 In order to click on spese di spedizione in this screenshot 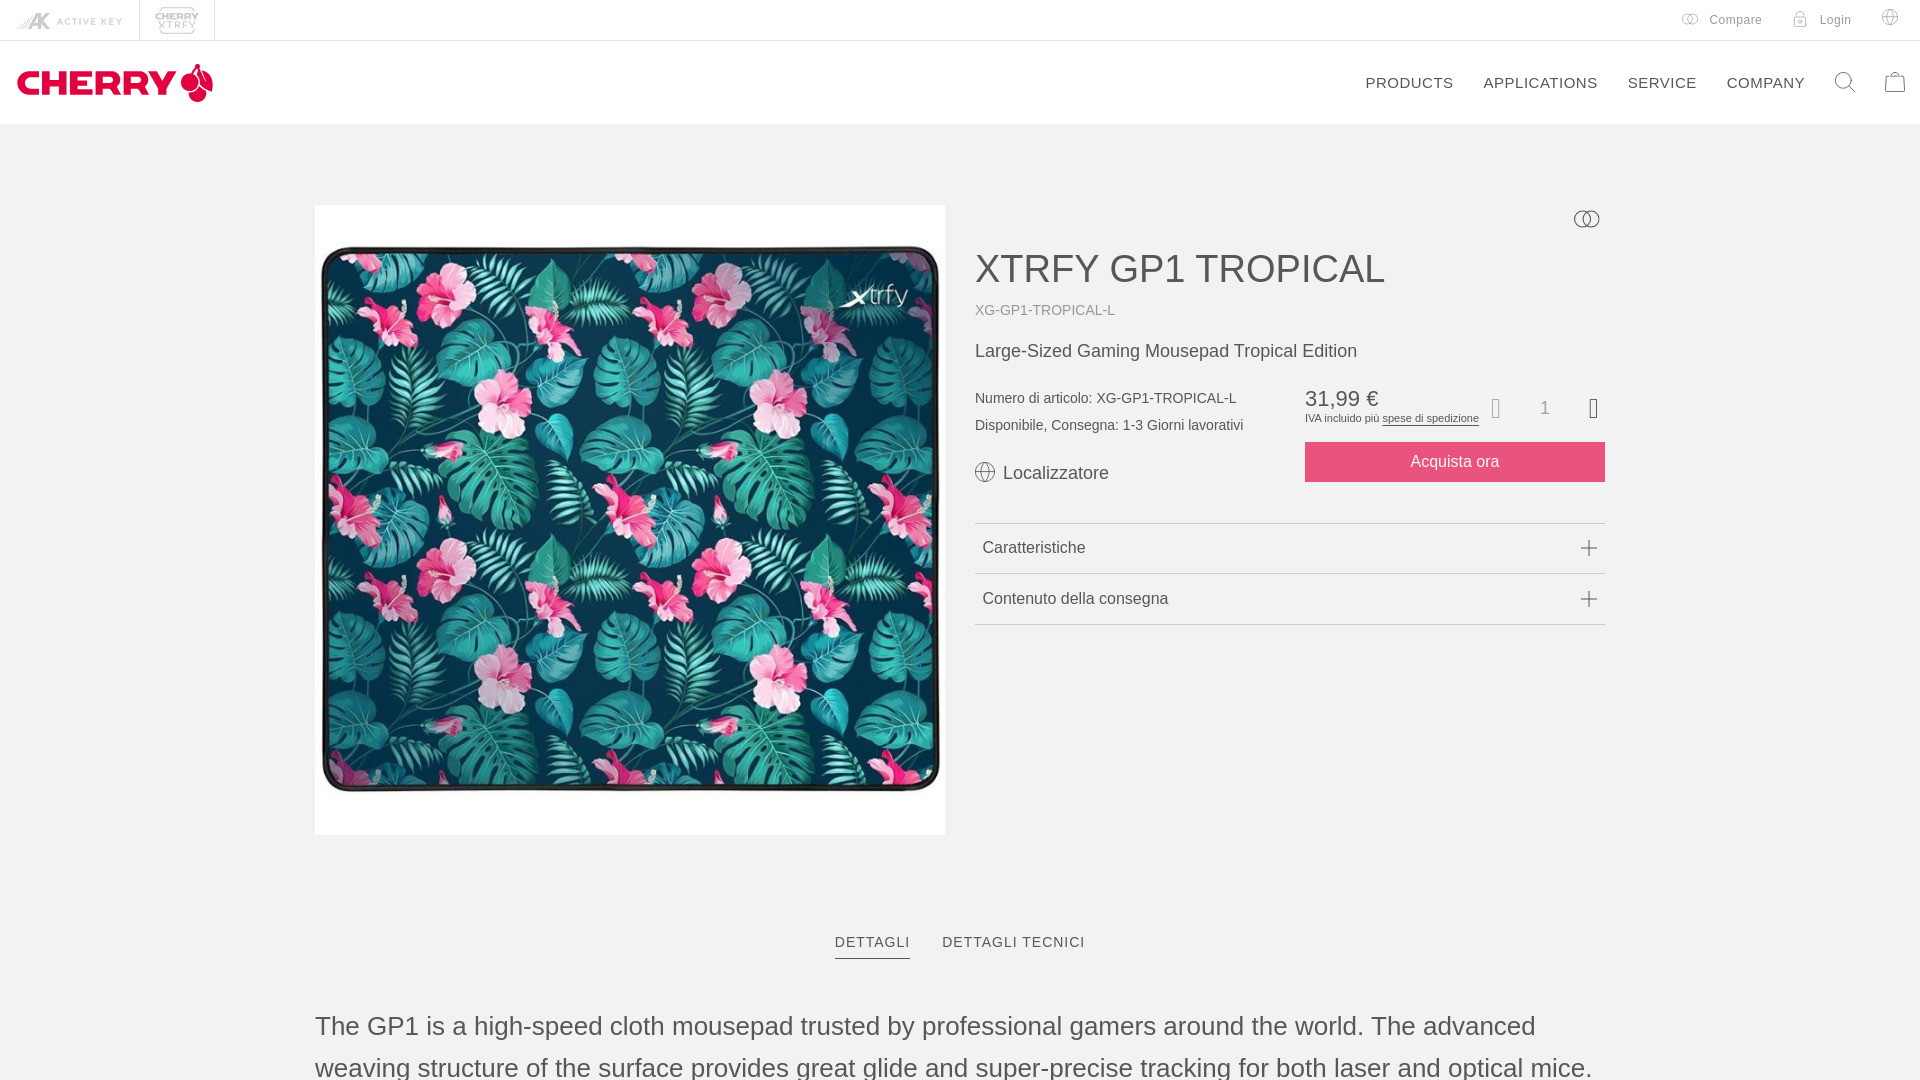, I will do `click(70, 20)`.